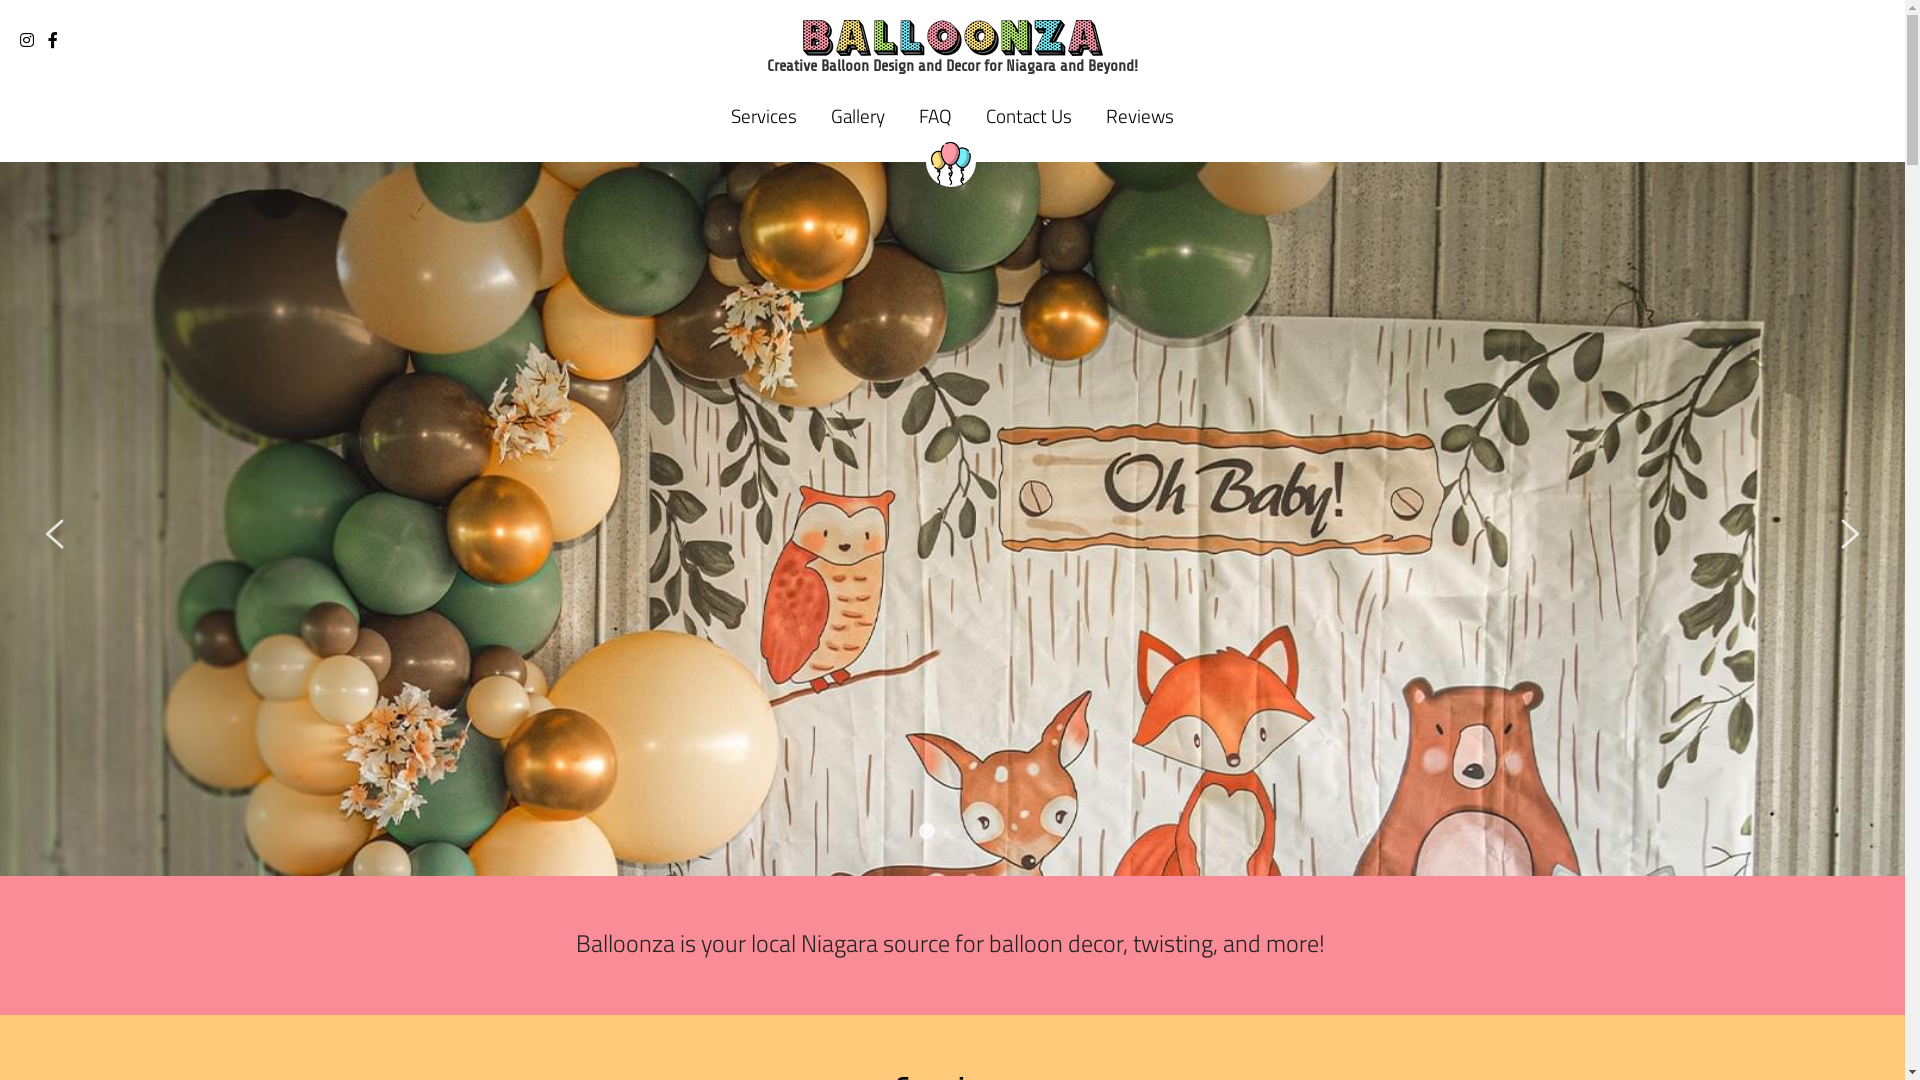  I want to click on FAQ, so click(936, 116).